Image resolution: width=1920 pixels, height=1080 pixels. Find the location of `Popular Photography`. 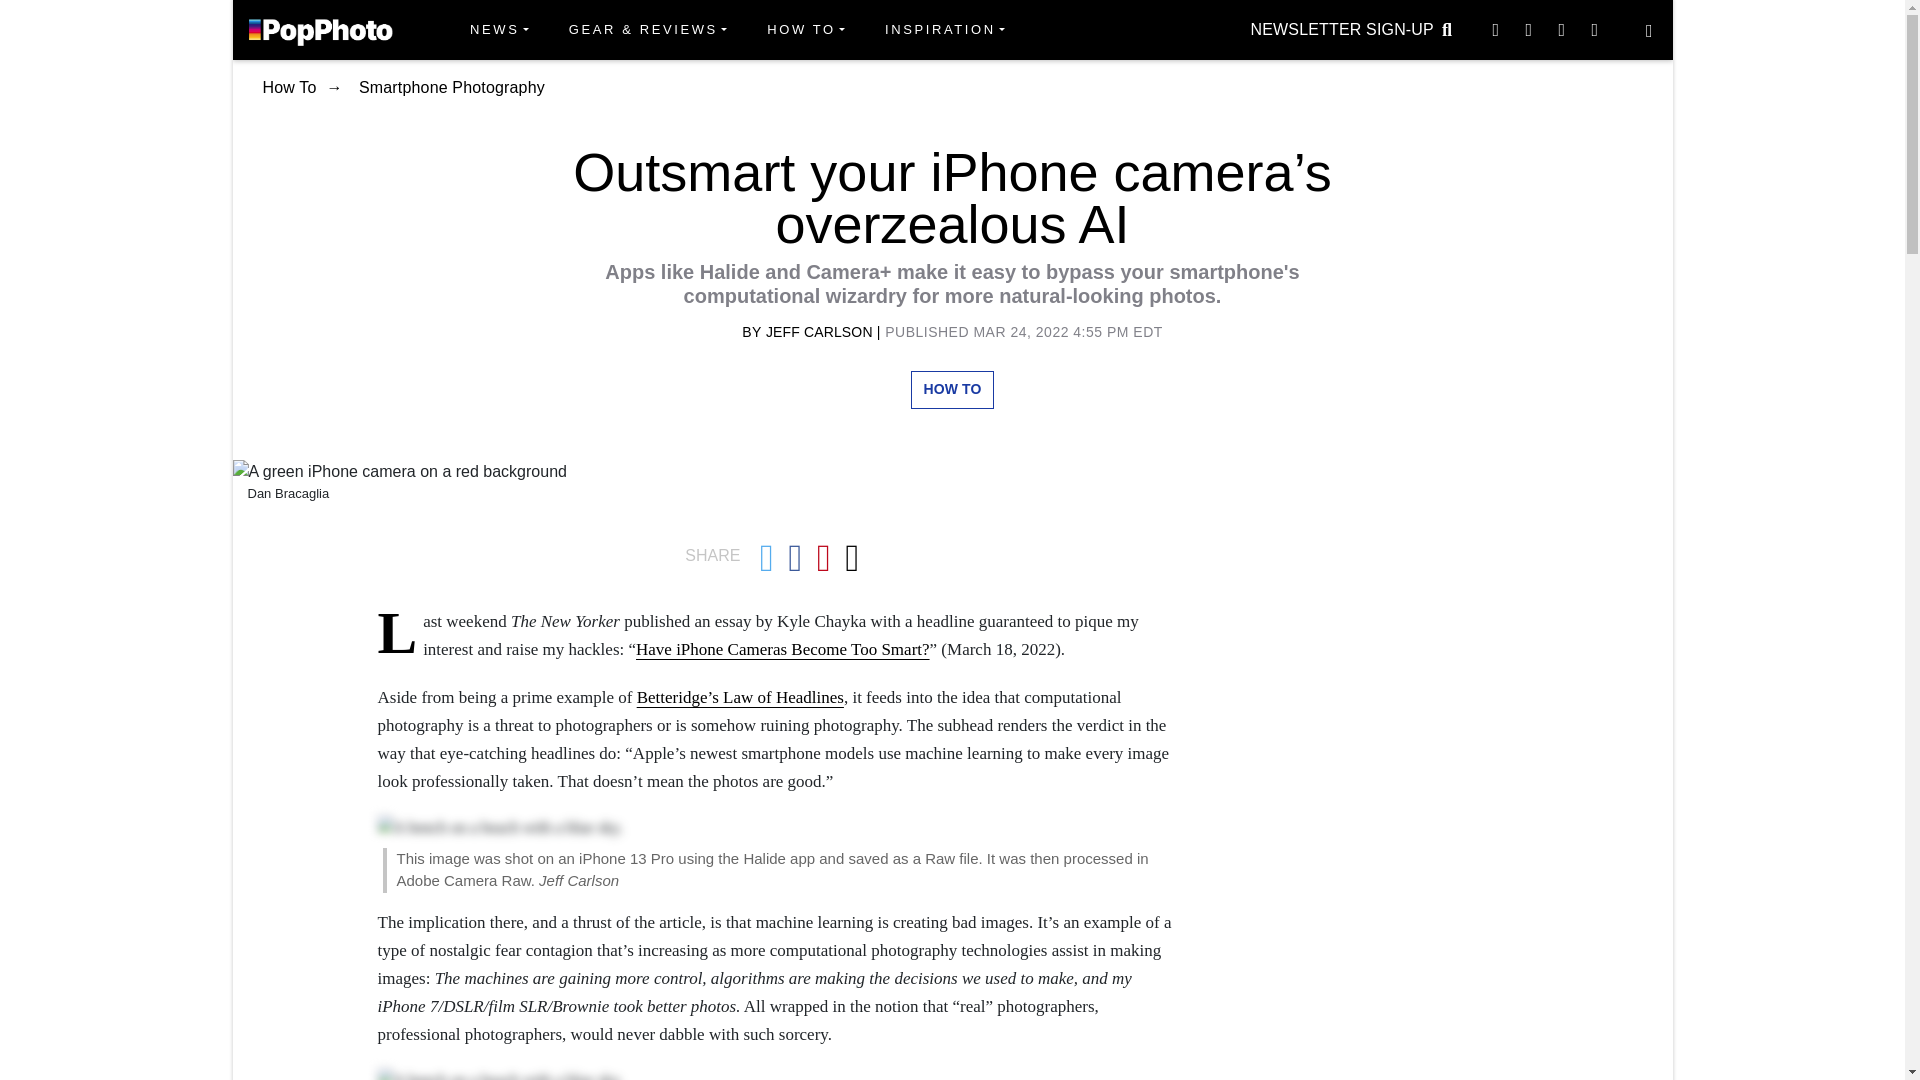

Popular Photography is located at coordinates (320, 29).